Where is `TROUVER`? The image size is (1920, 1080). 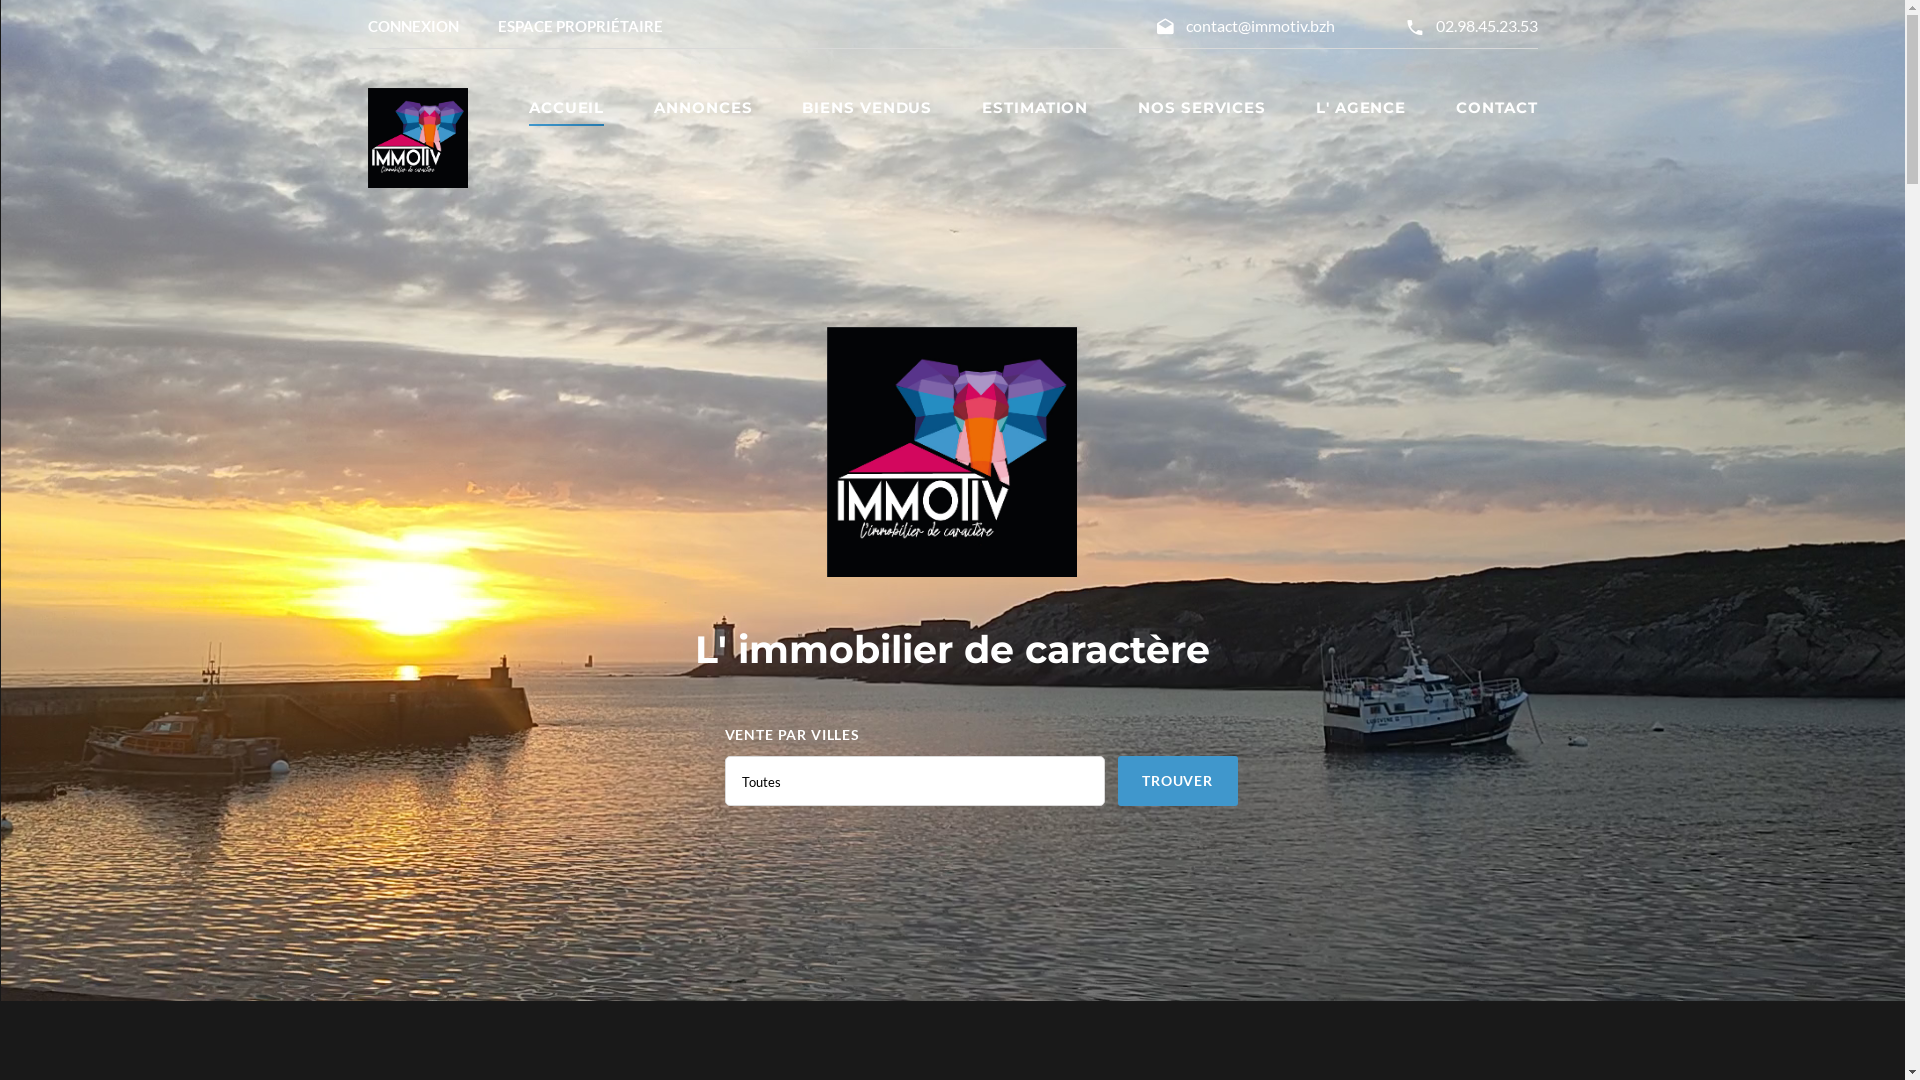 TROUVER is located at coordinates (1178, 781).